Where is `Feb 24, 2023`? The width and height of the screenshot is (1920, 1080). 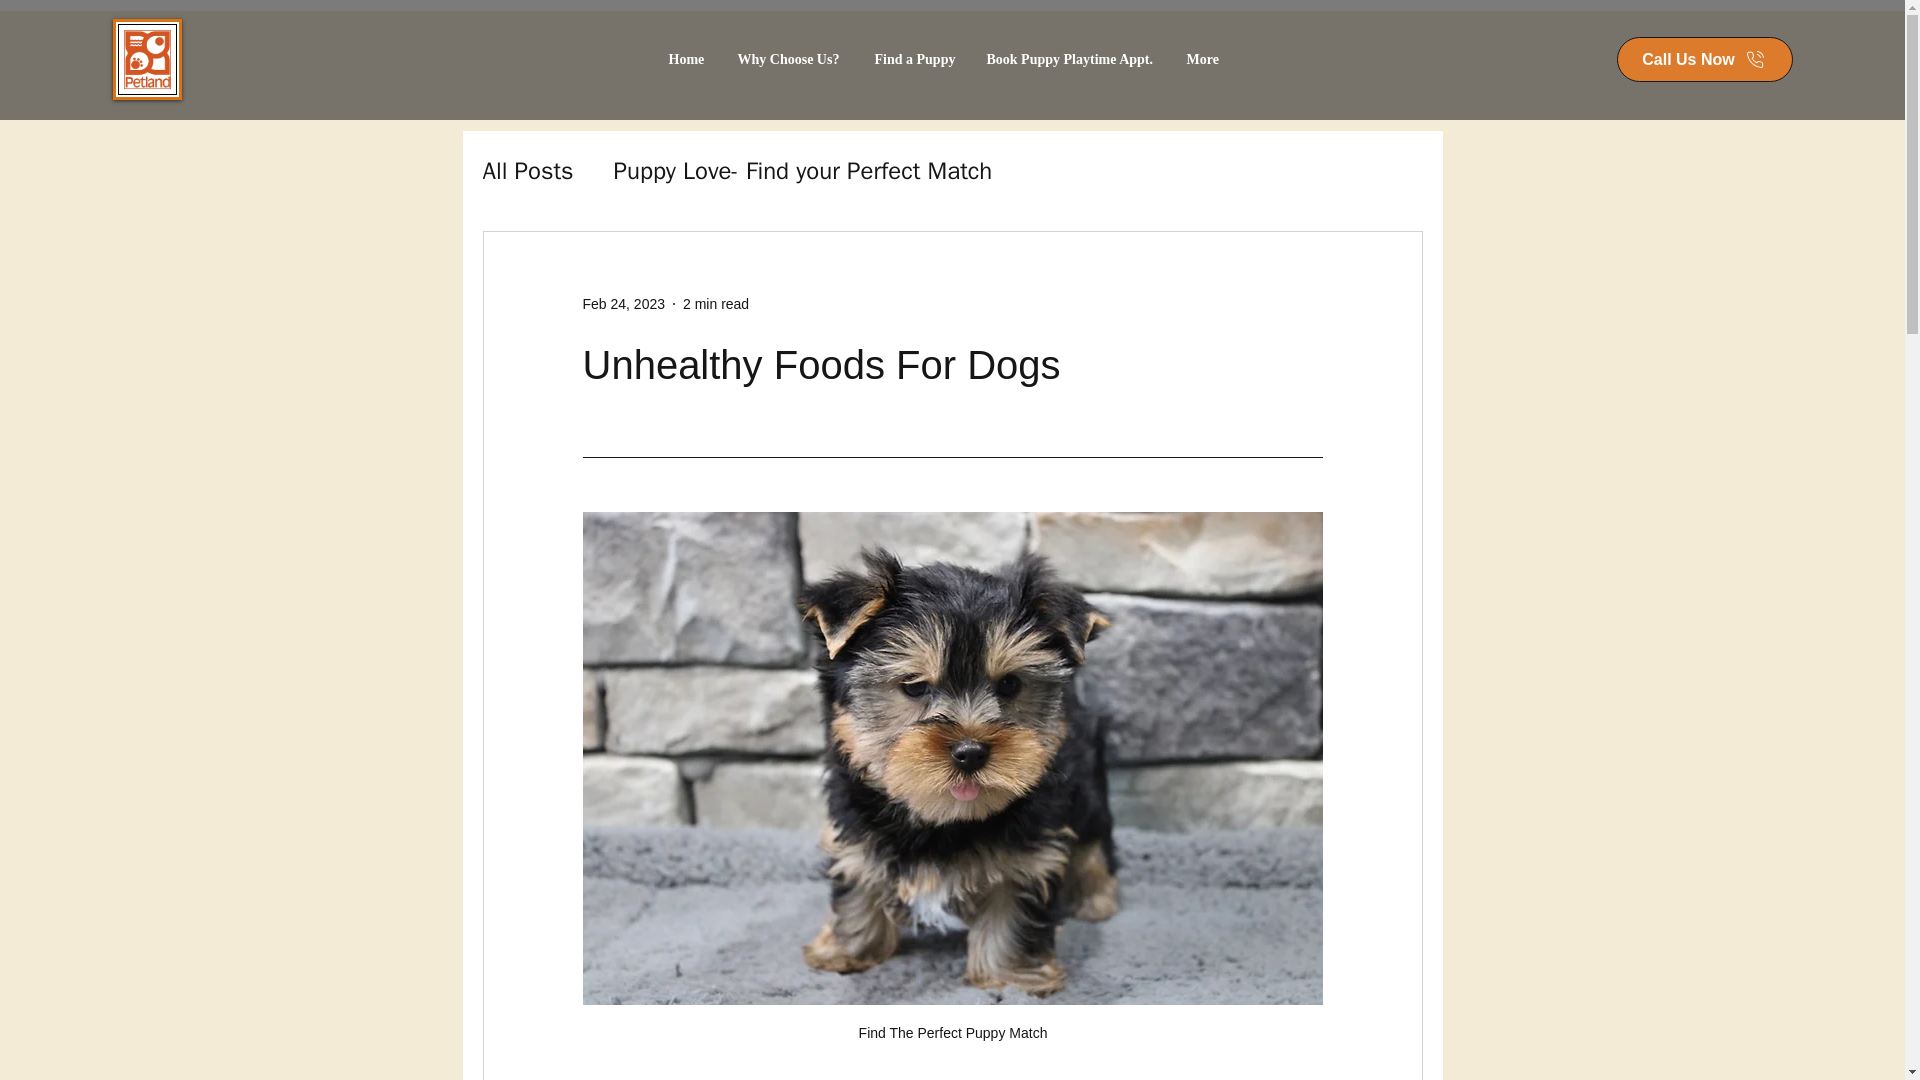 Feb 24, 2023 is located at coordinates (622, 304).